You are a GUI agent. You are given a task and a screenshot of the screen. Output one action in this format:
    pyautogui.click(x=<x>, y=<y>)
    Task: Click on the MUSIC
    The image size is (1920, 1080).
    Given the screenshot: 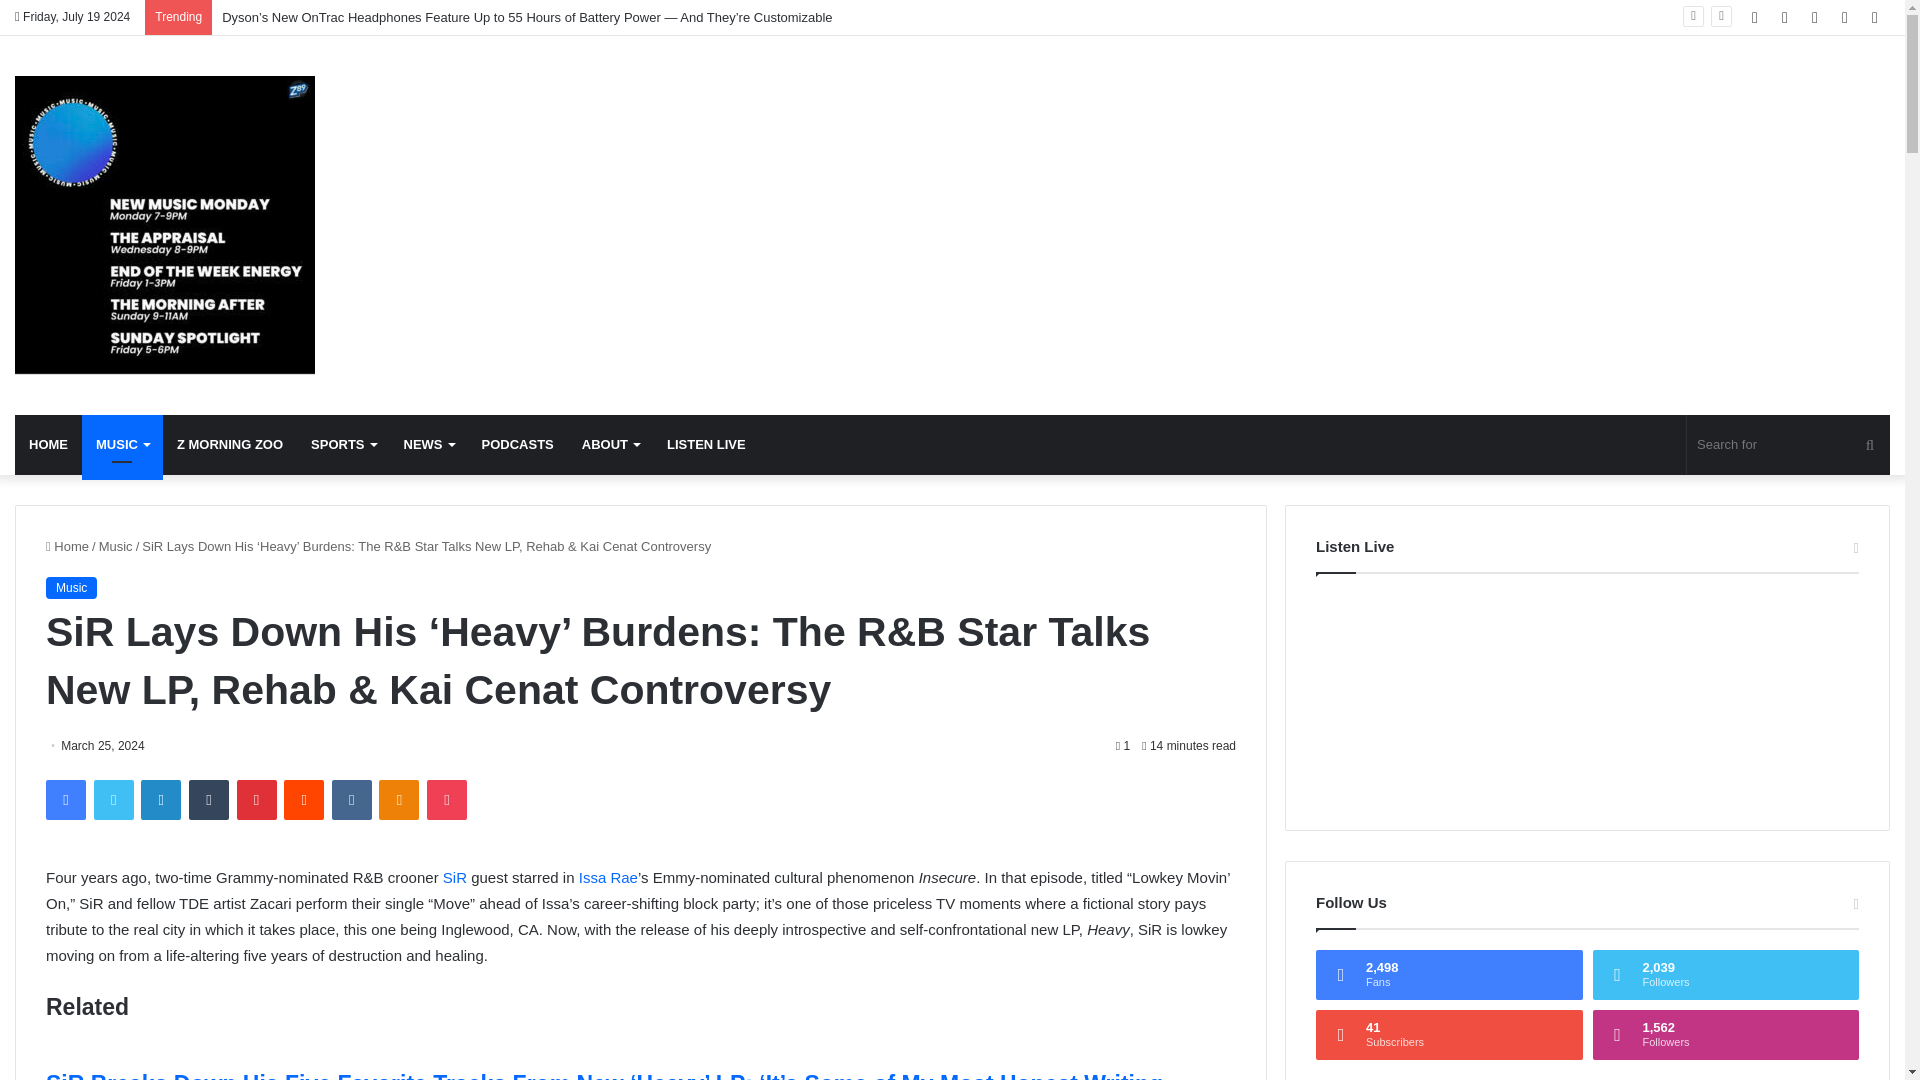 What is the action you would take?
    pyautogui.click(x=122, y=444)
    